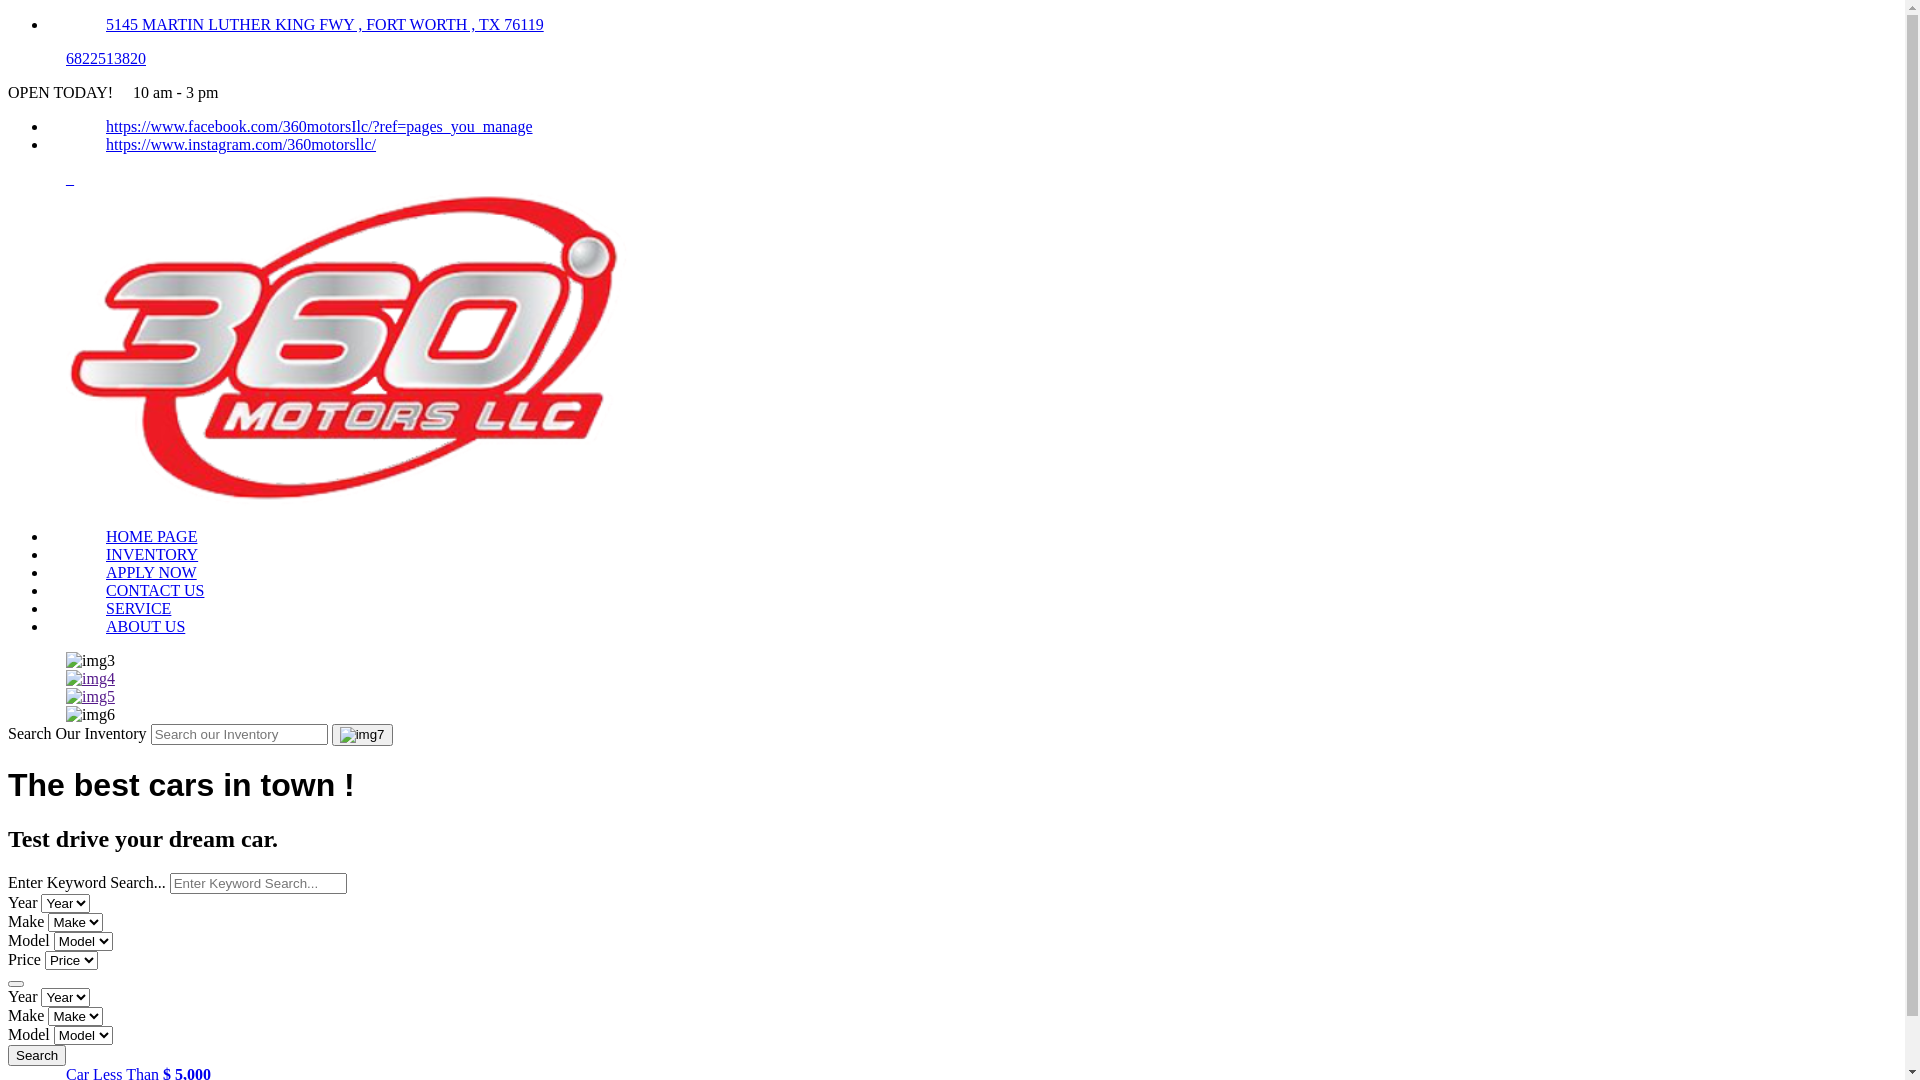  I want to click on https://www.facebook.com/360motorsIlc/?ref=pages_you_manage, so click(320, 126).